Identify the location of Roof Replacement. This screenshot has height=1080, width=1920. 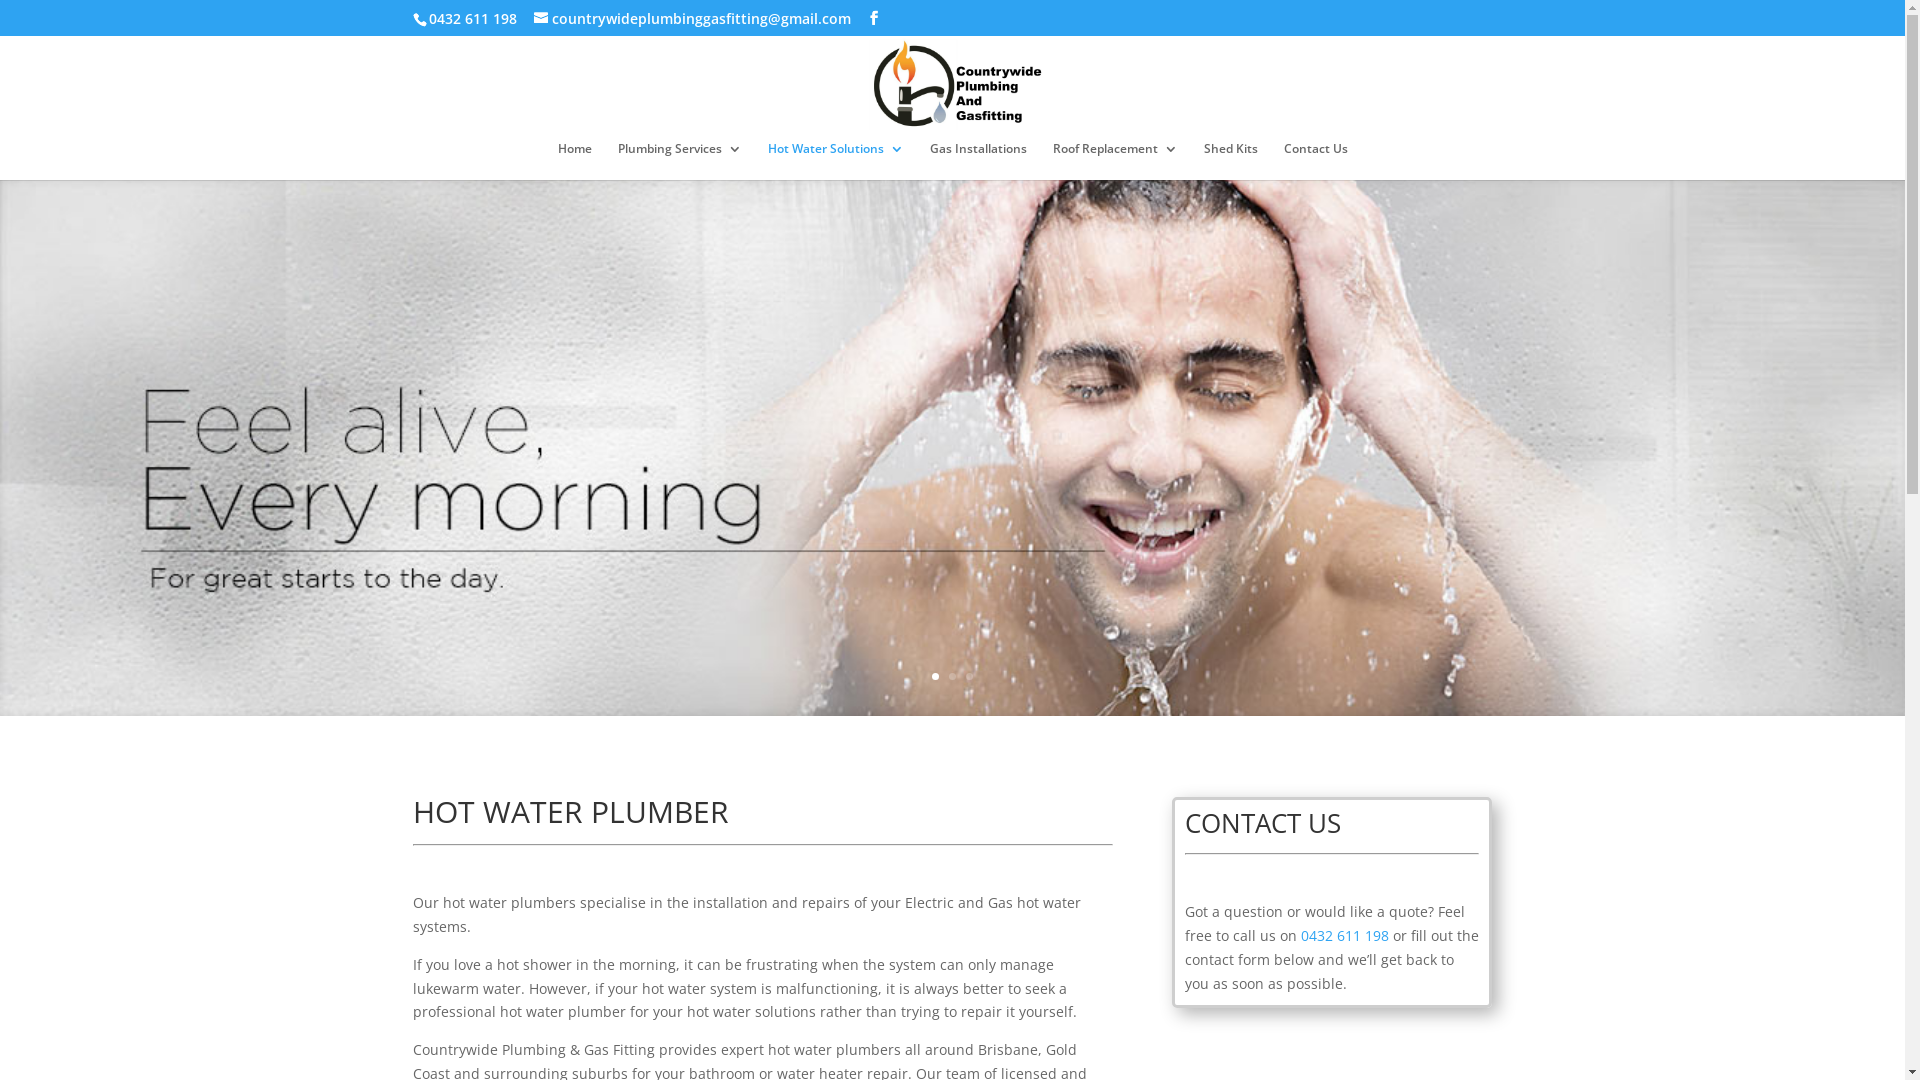
(1114, 161).